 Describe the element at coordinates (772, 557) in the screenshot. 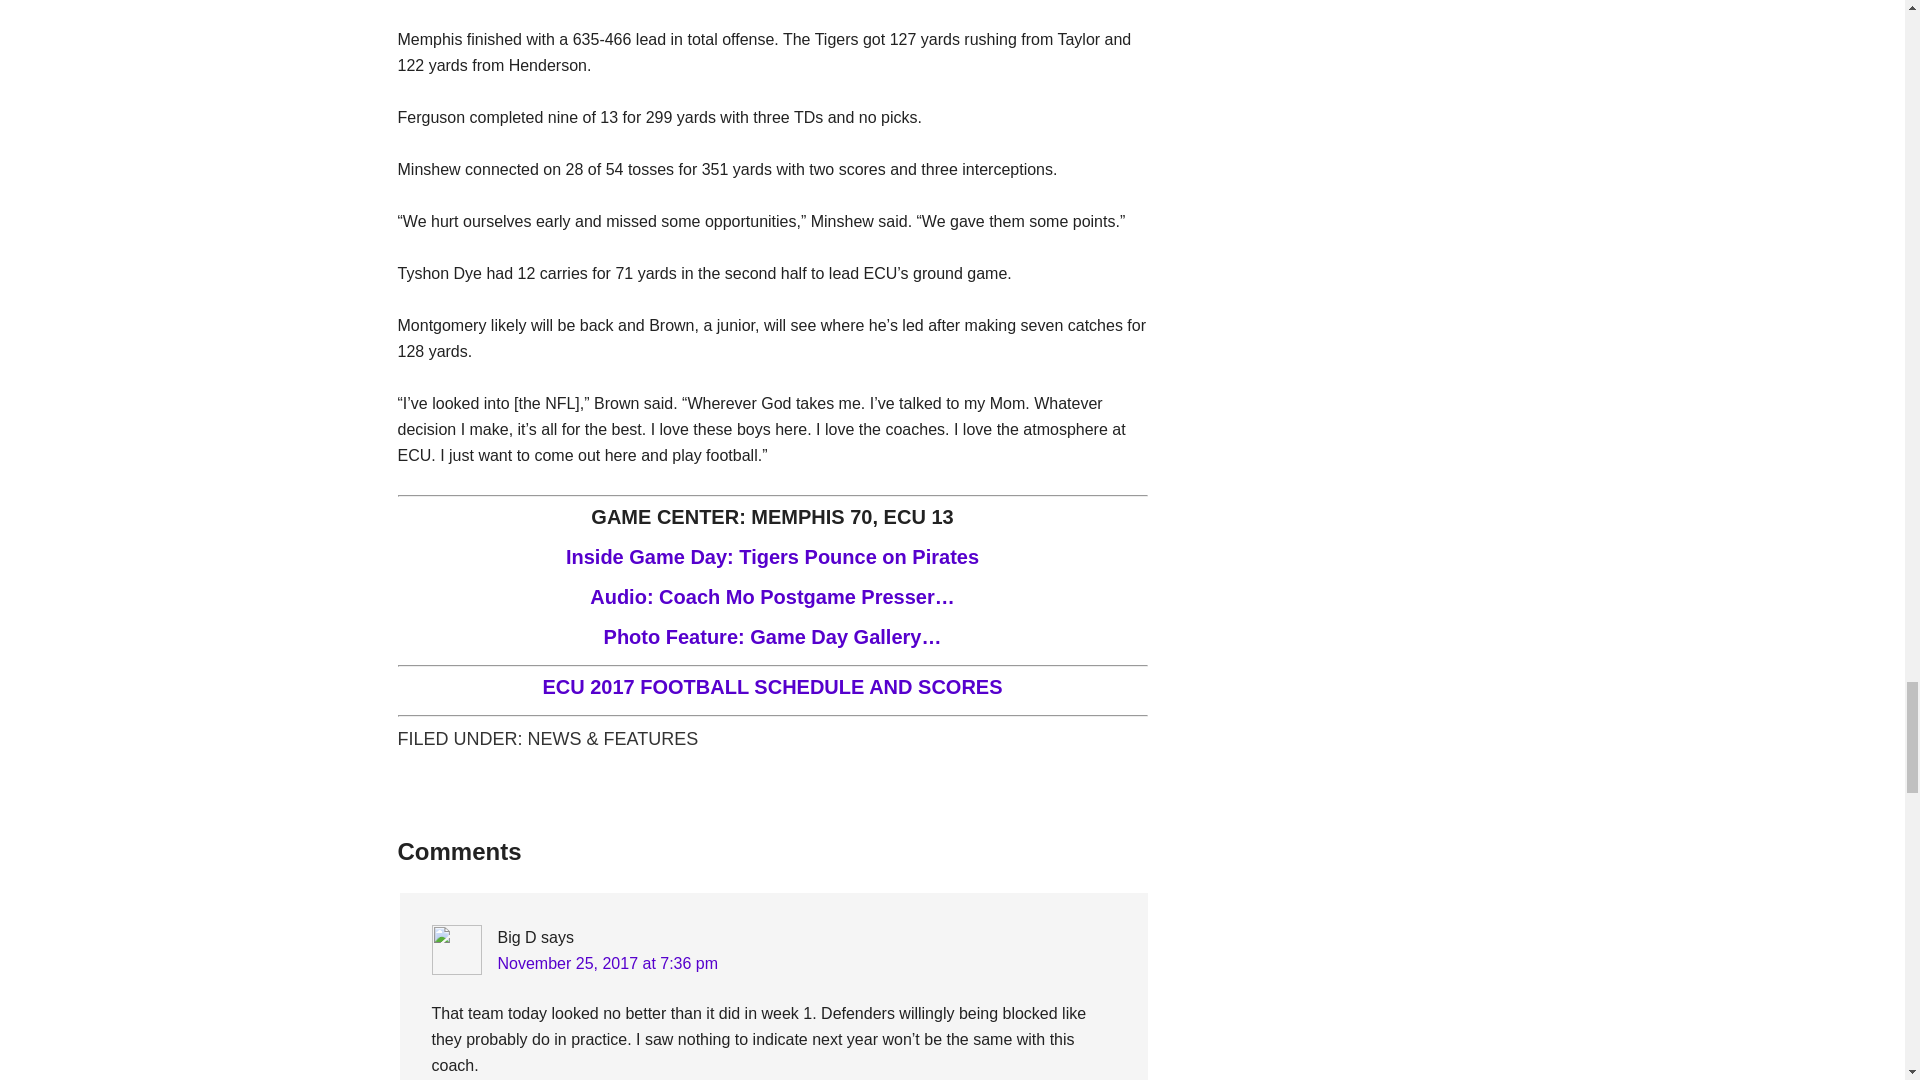

I see `Inside Game Day: Tigers Pounce on Pirates` at that location.